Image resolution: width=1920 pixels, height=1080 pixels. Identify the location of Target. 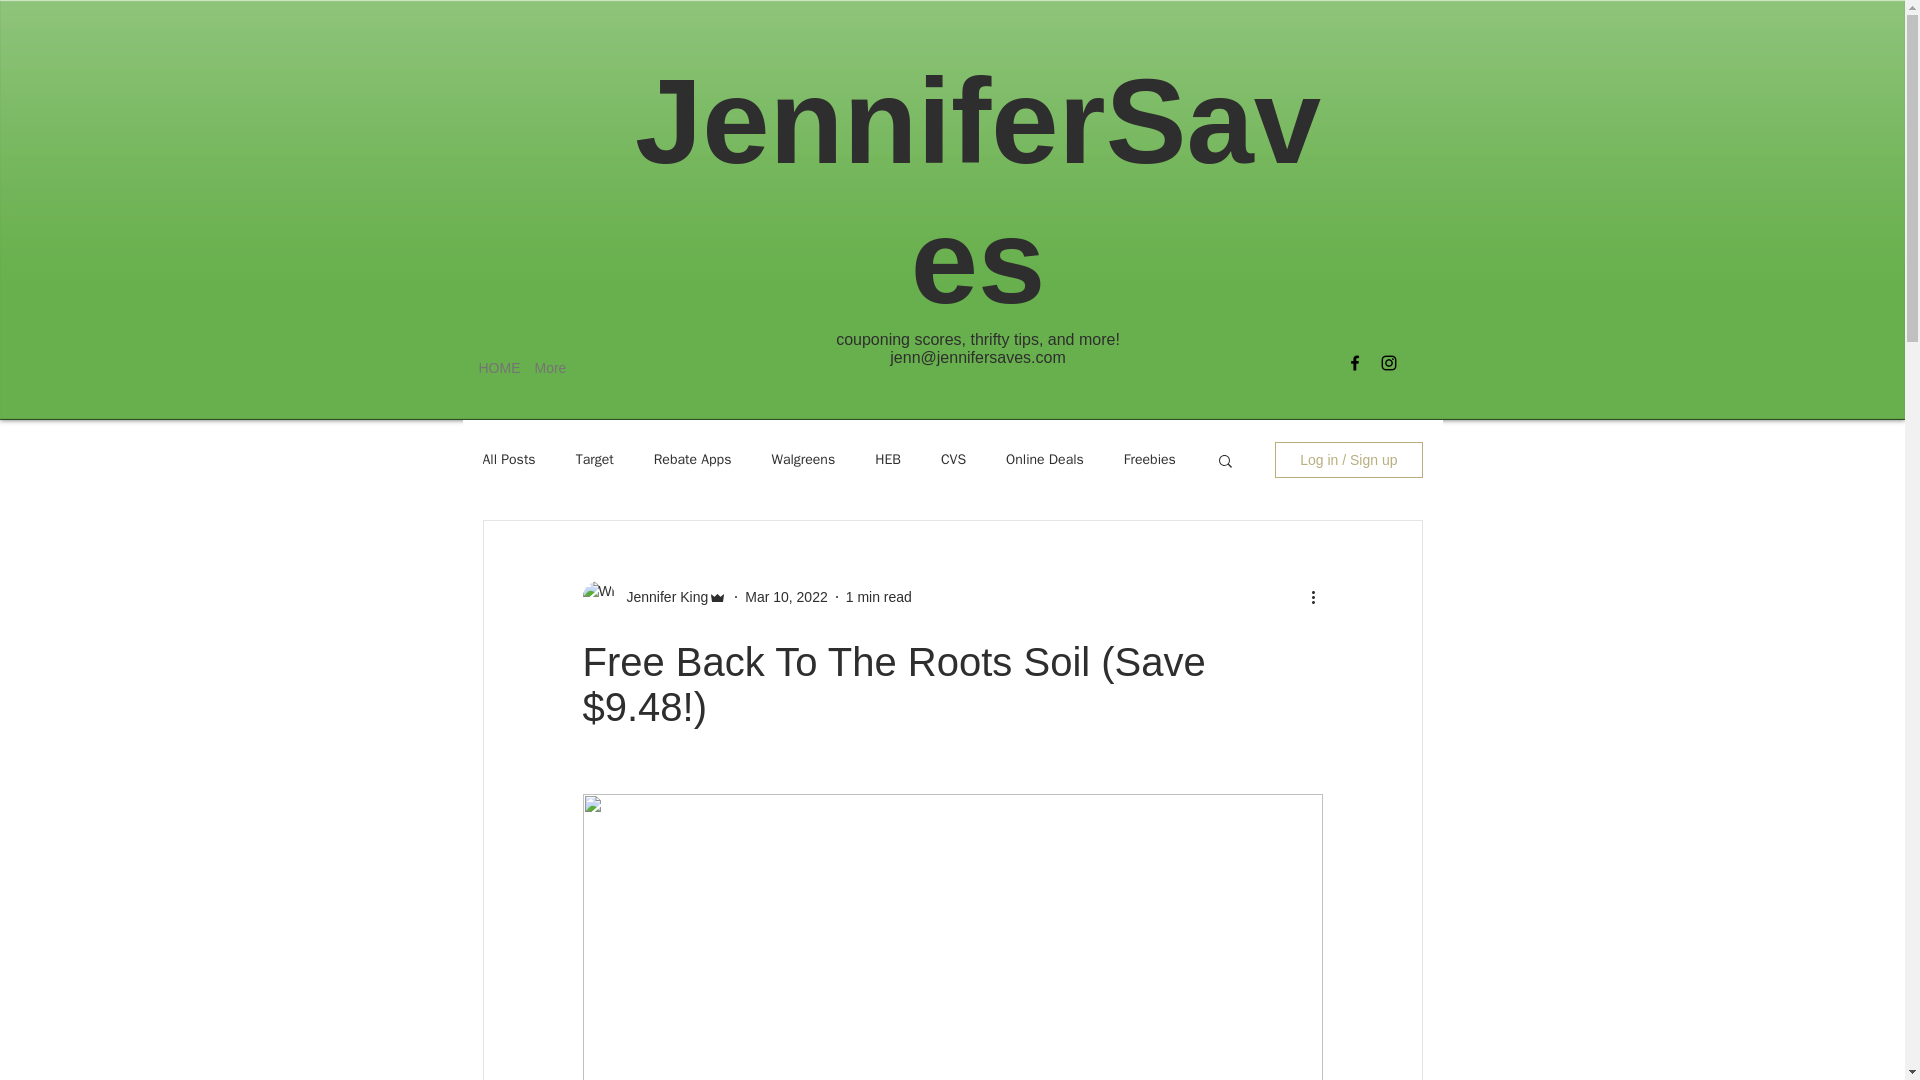
(595, 460).